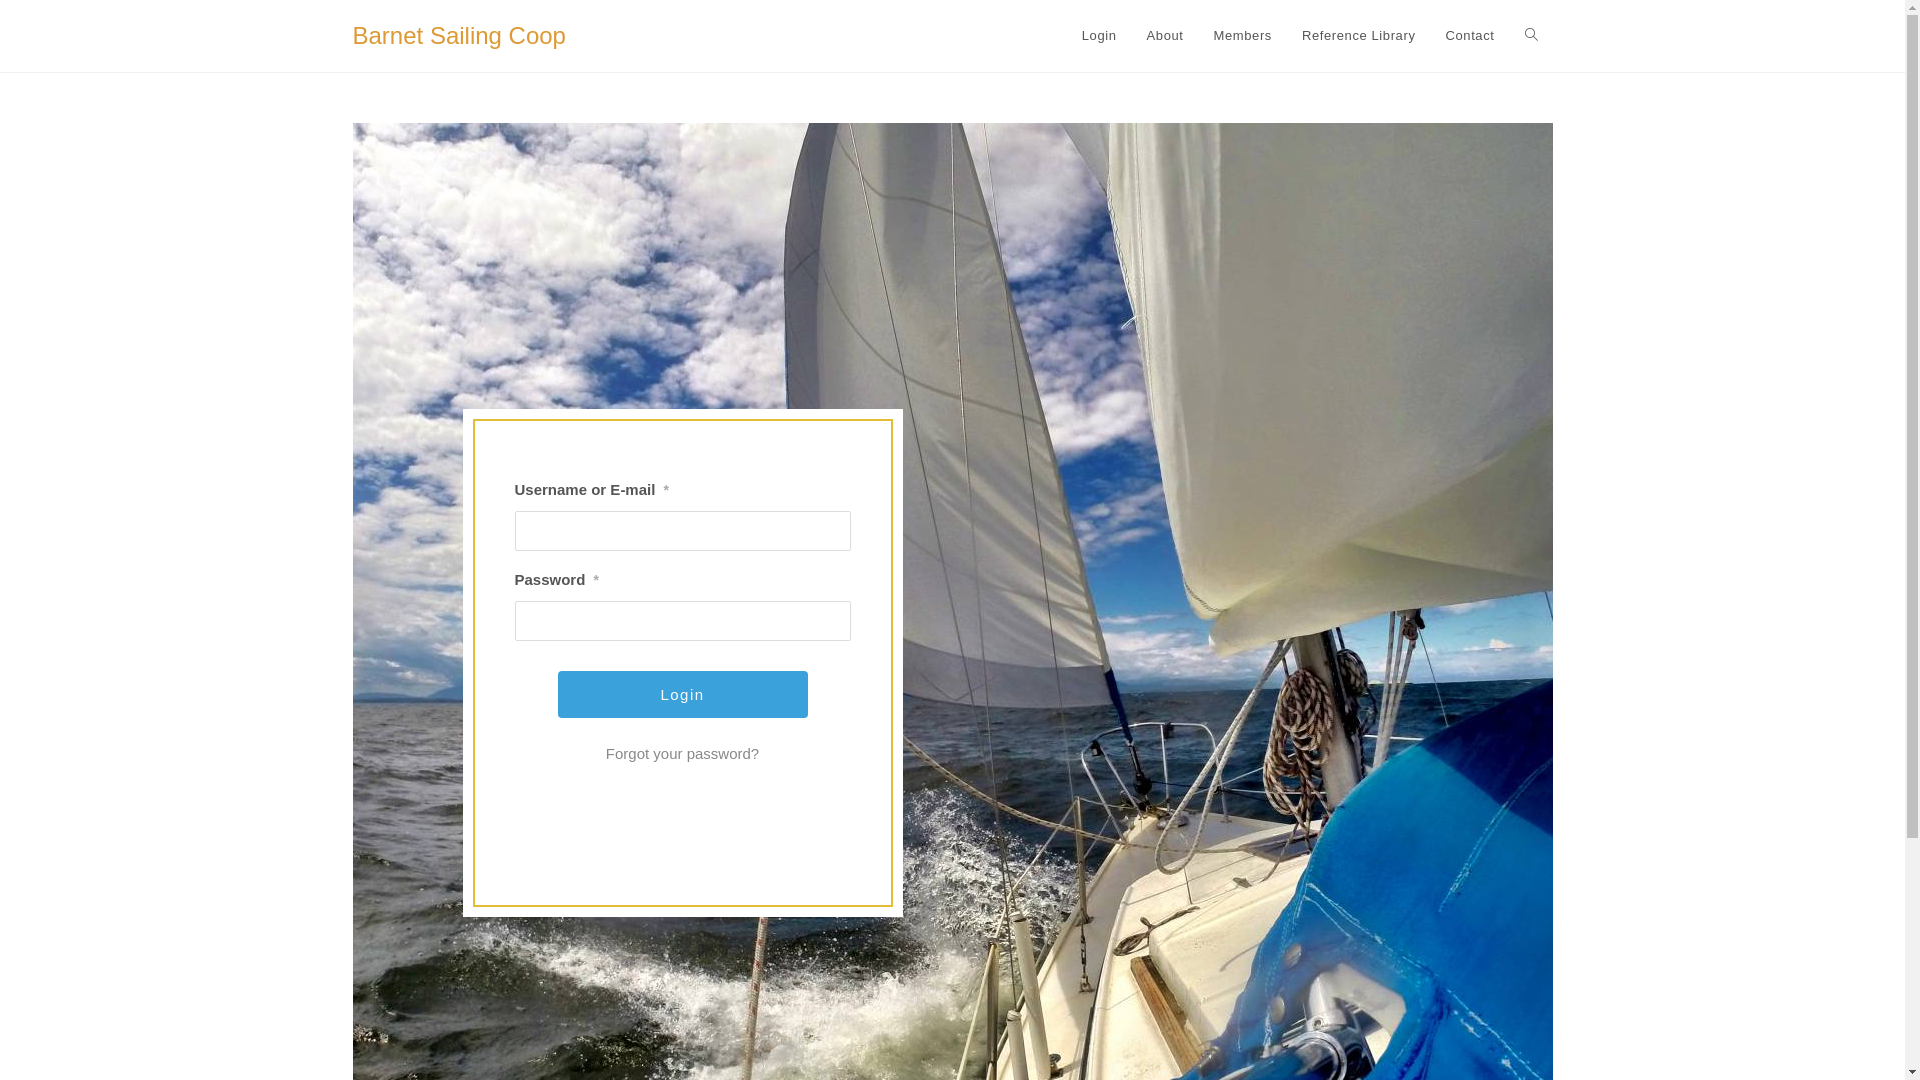 This screenshot has height=1080, width=1920. What do you see at coordinates (1100, 36) in the screenshot?
I see `Login` at bounding box center [1100, 36].